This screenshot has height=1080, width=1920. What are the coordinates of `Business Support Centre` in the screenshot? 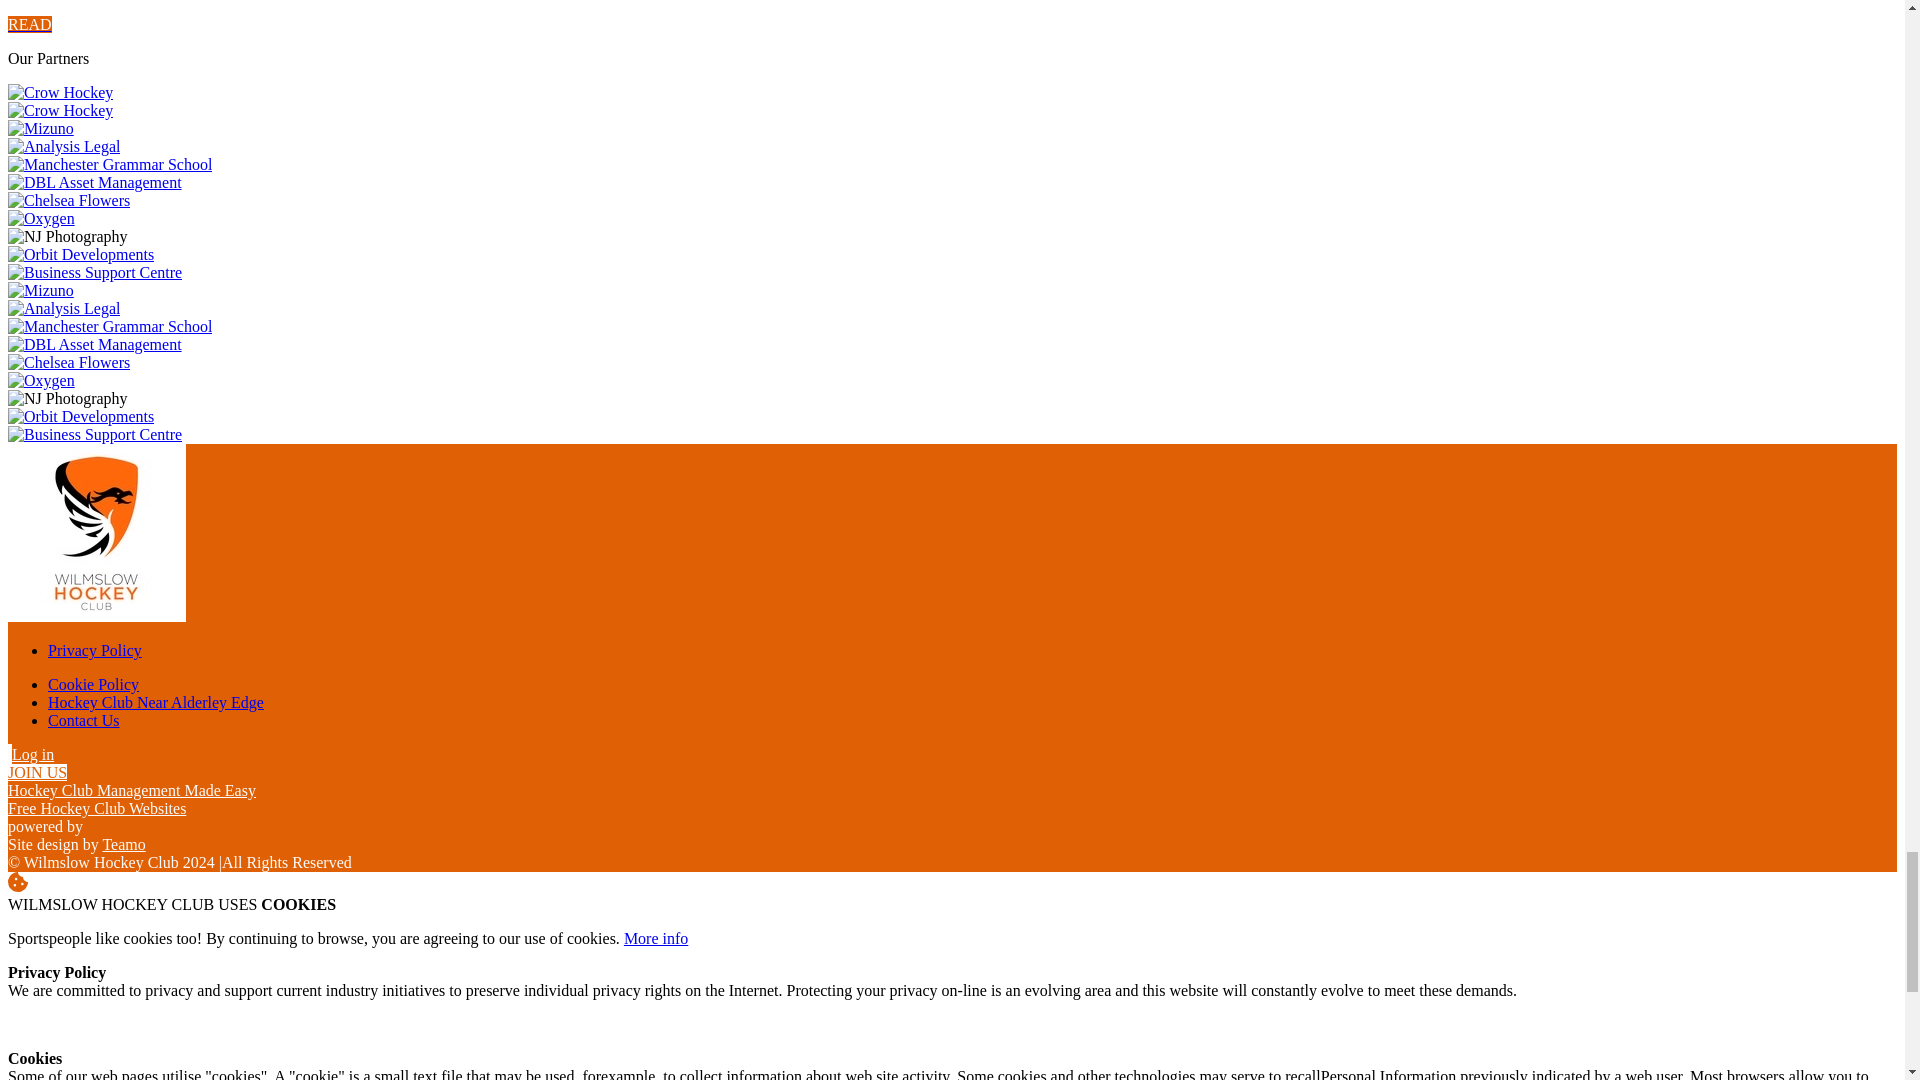 It's located at (94, 272).